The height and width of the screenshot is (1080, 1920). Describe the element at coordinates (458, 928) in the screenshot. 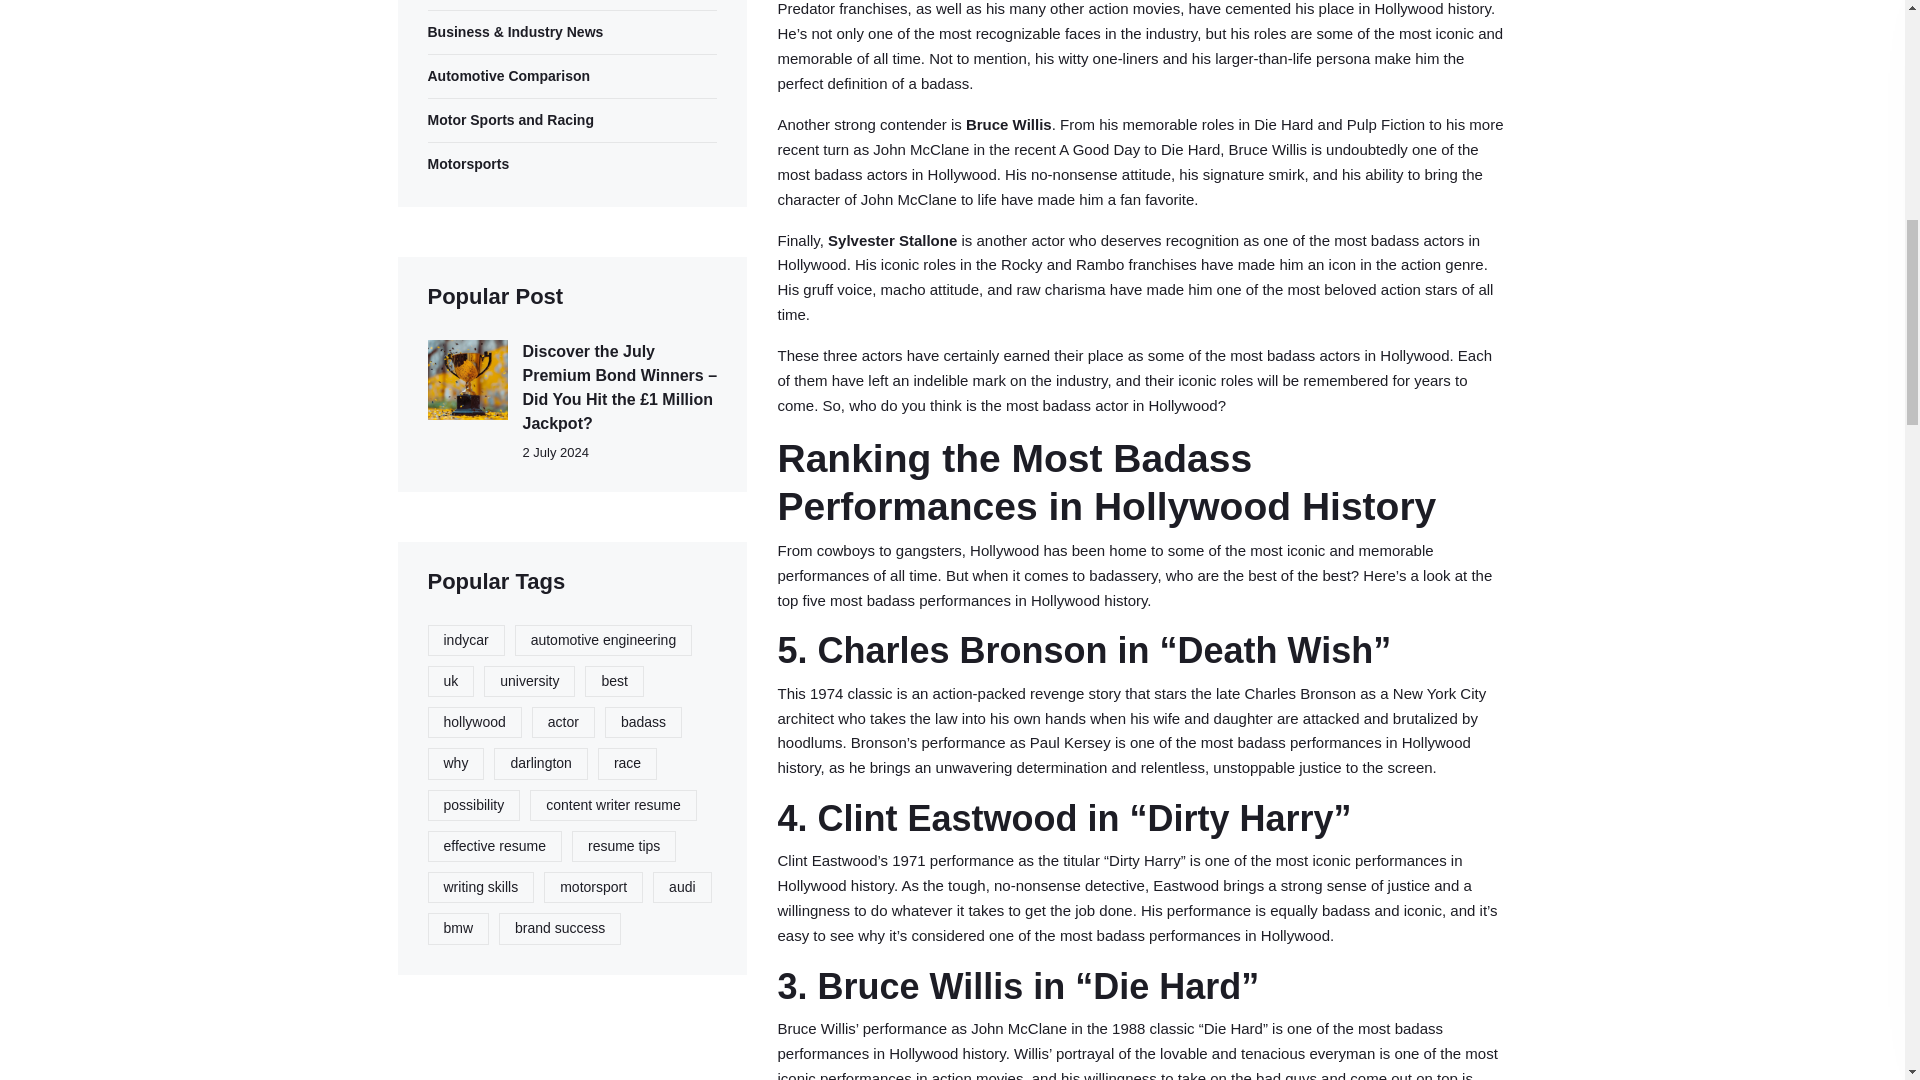

I see `bmw` at that location.